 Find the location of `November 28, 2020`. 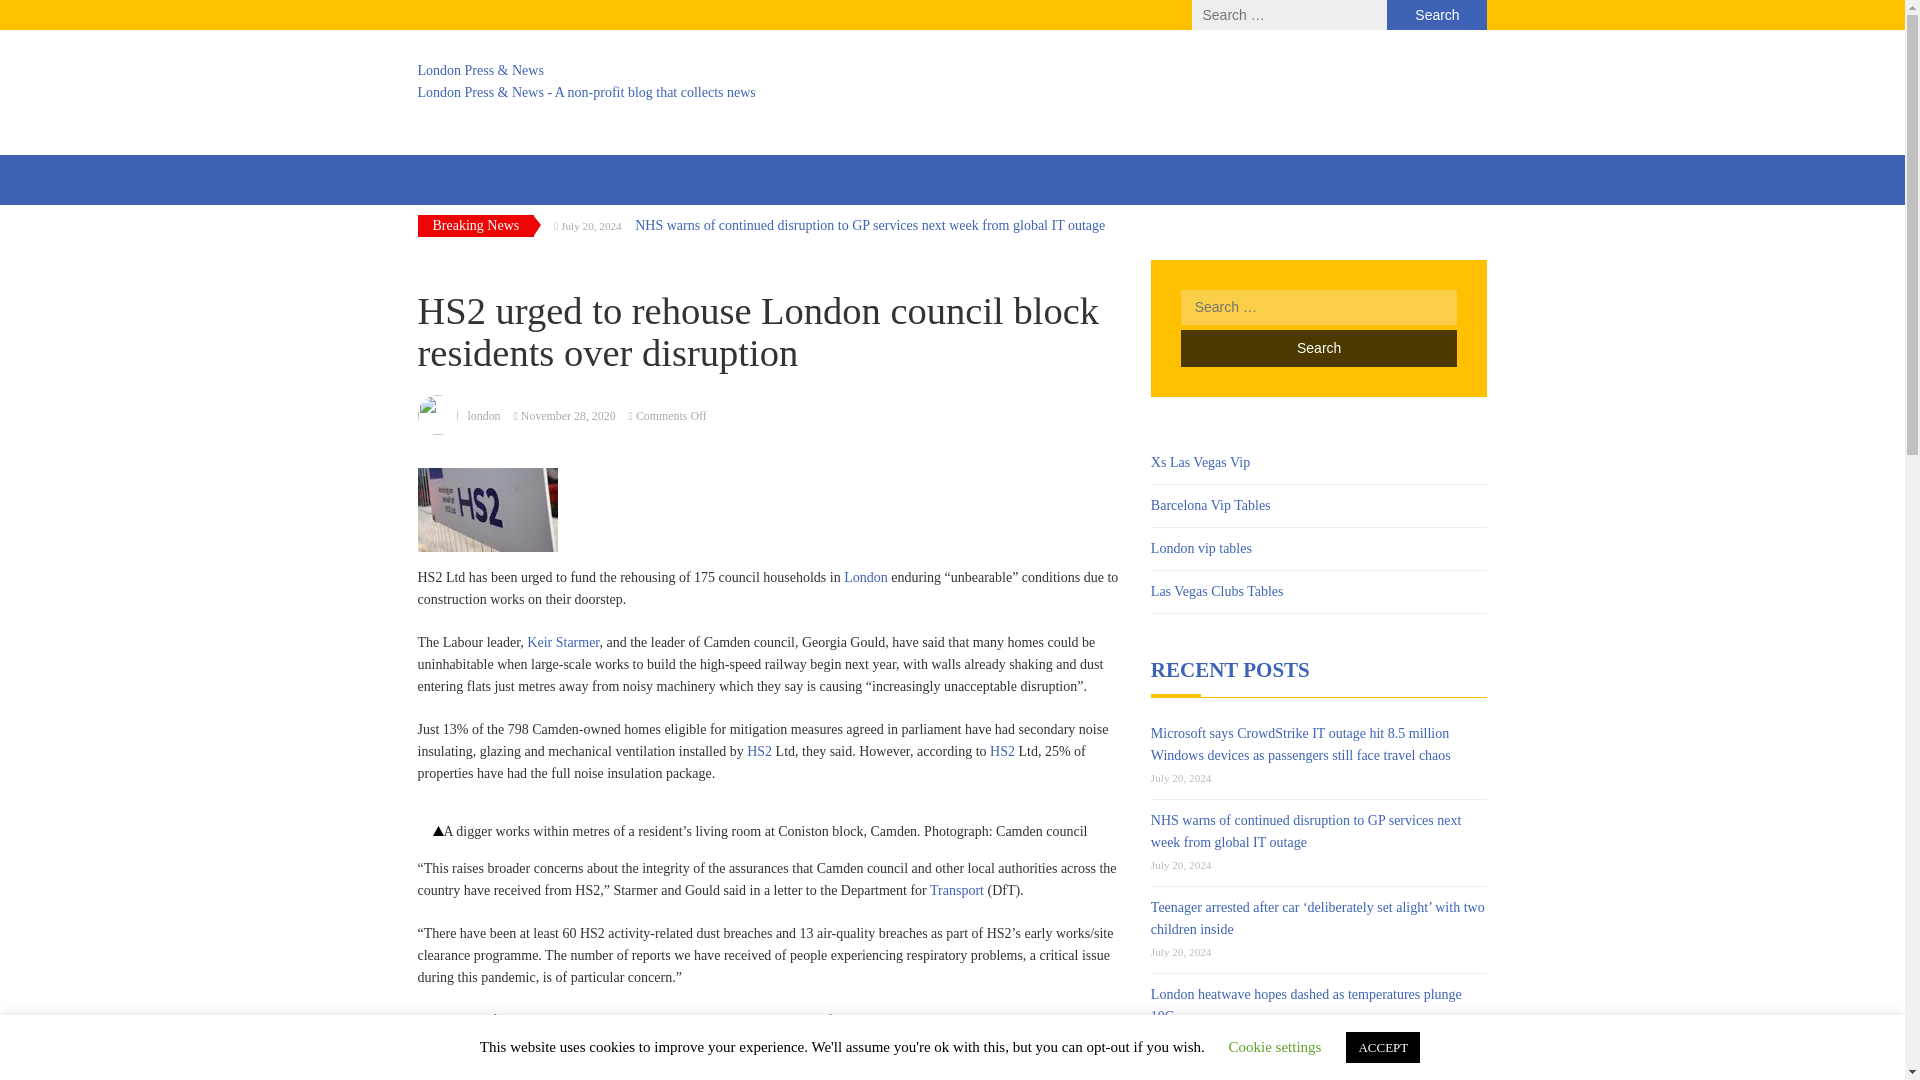

November 28, 2020 is located at coordinates (568, 416).